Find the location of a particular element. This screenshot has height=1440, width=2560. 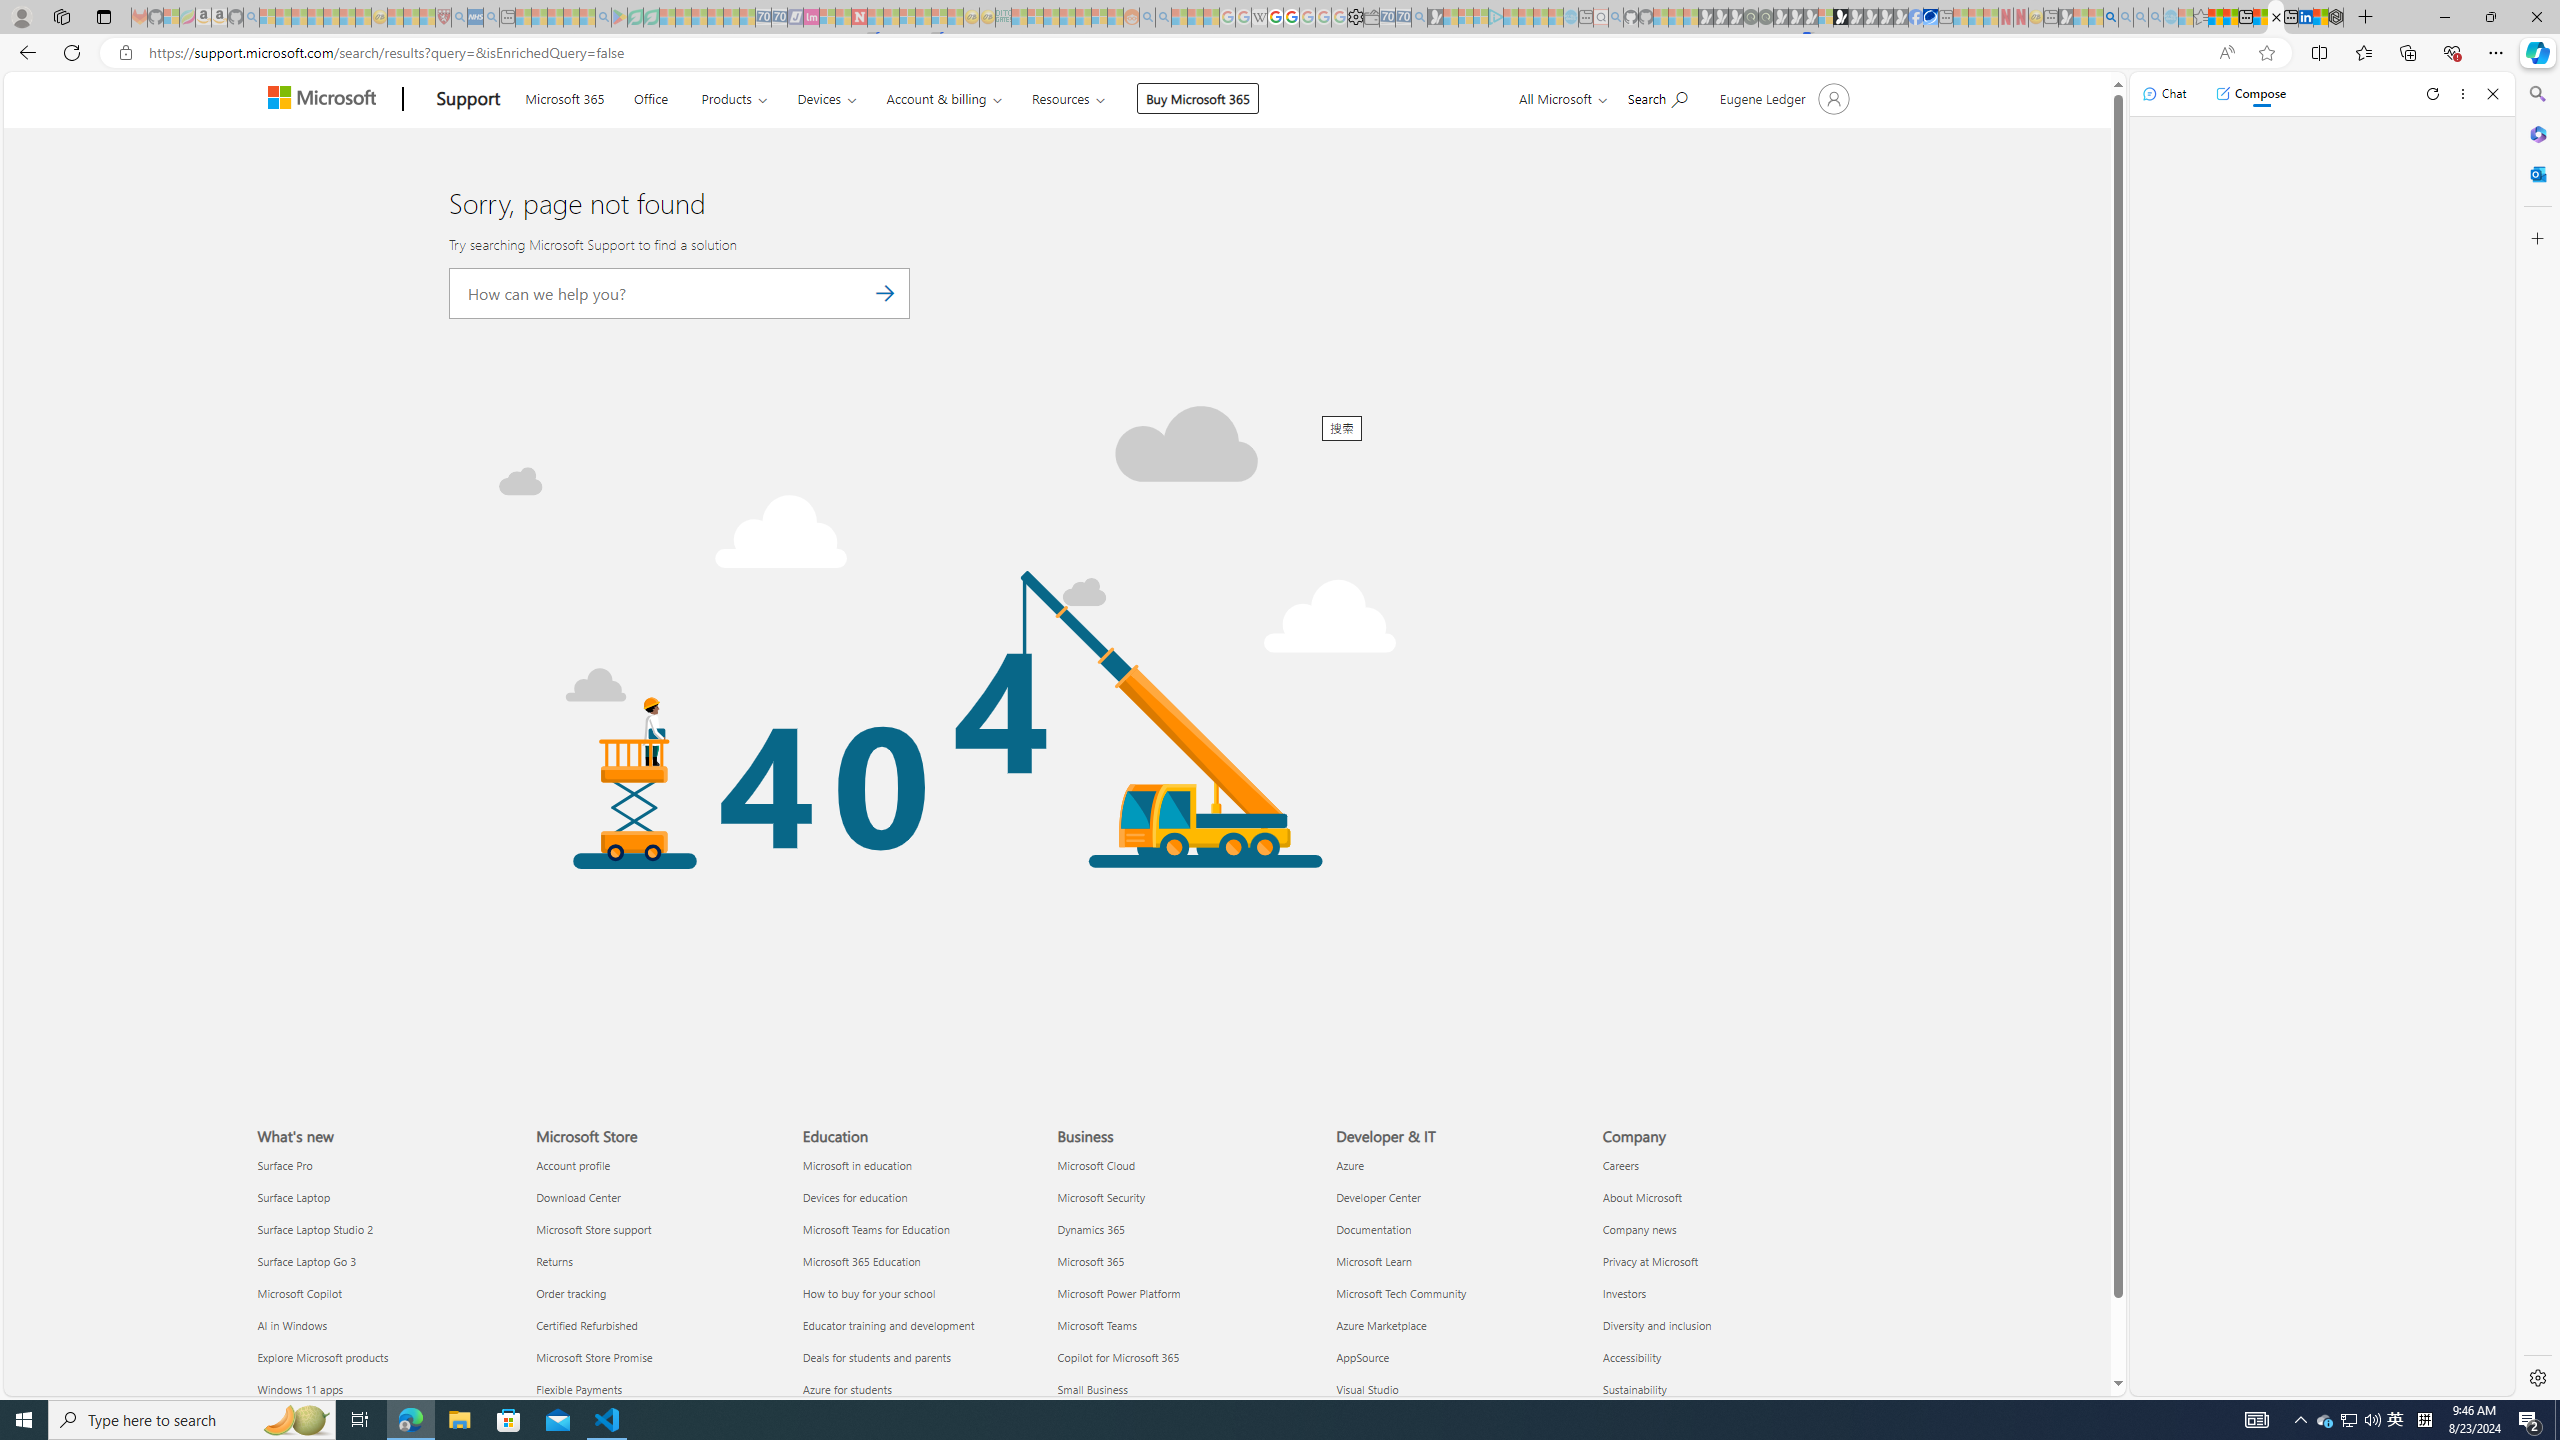

Small Business Business is located at coordinates (1092, 1388).